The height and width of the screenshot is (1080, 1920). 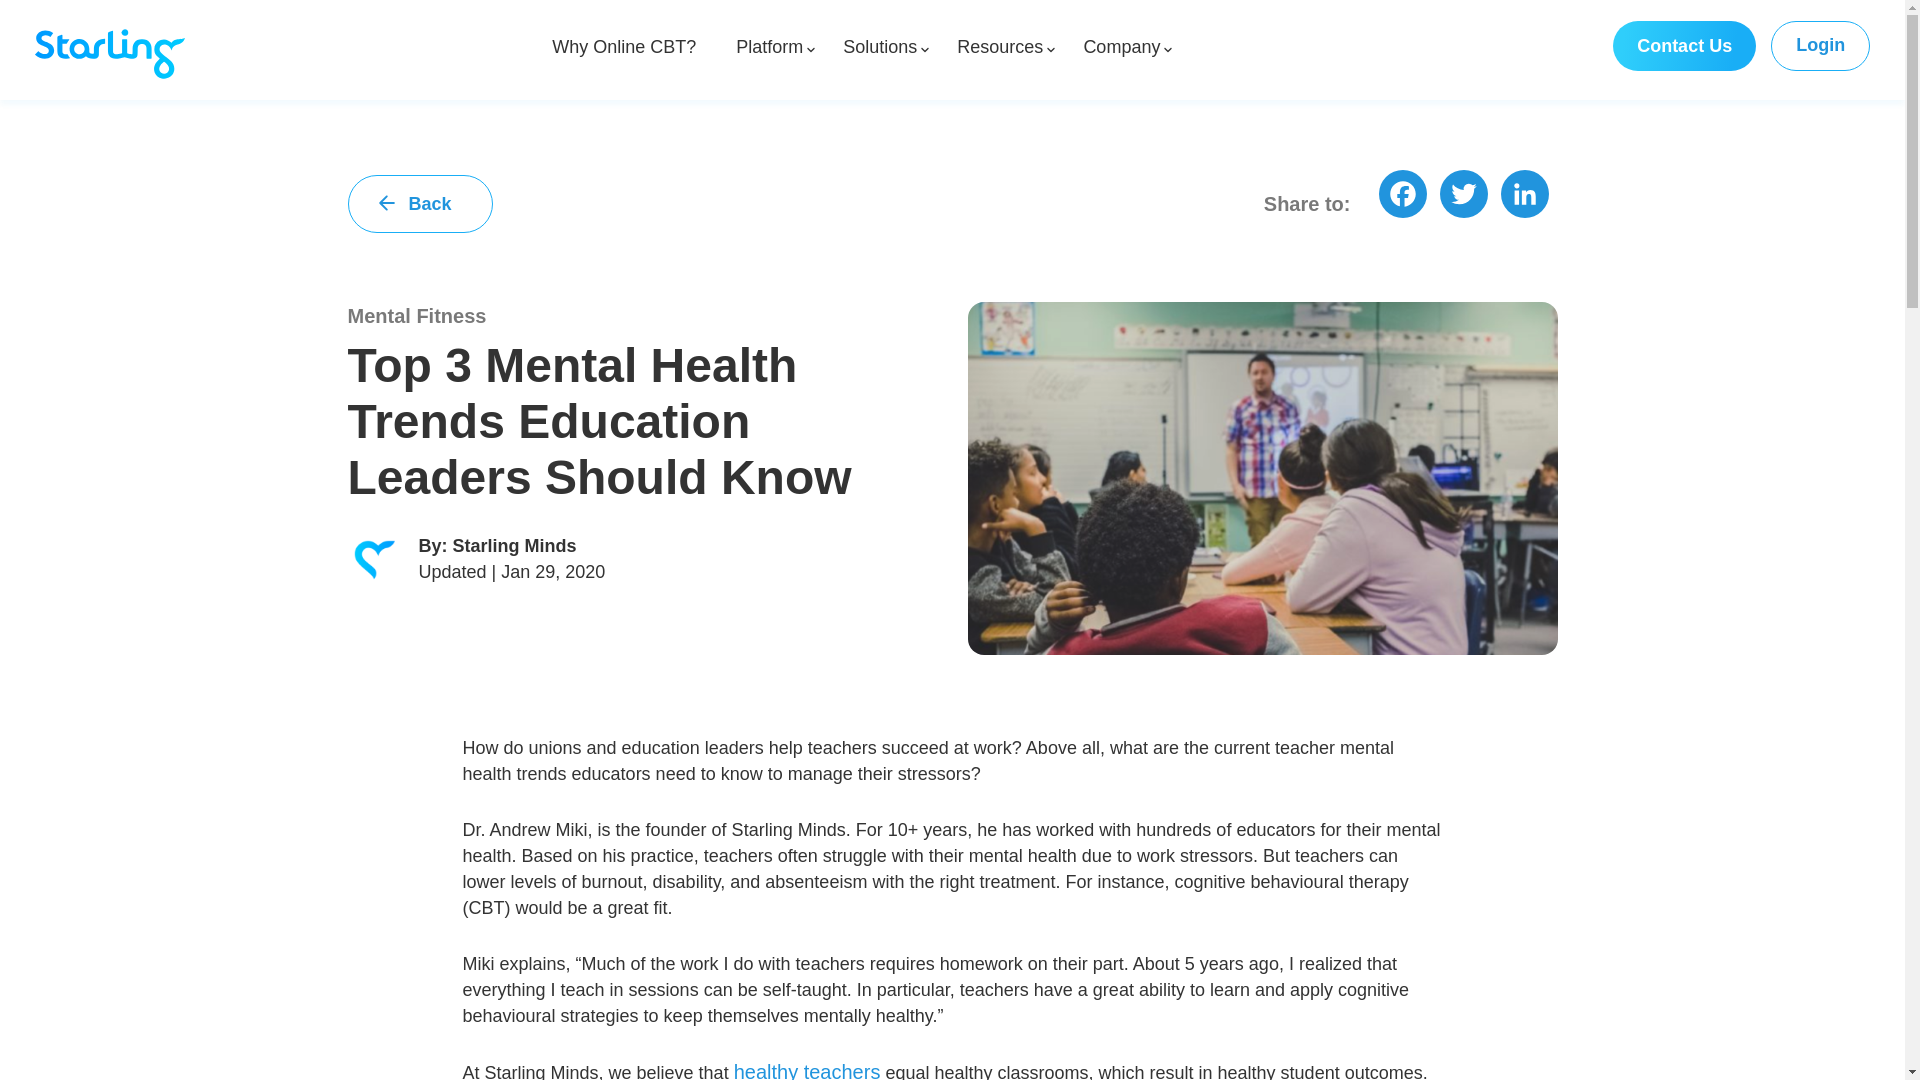 I want to click on Facebook, so click(x=1404, y=202).